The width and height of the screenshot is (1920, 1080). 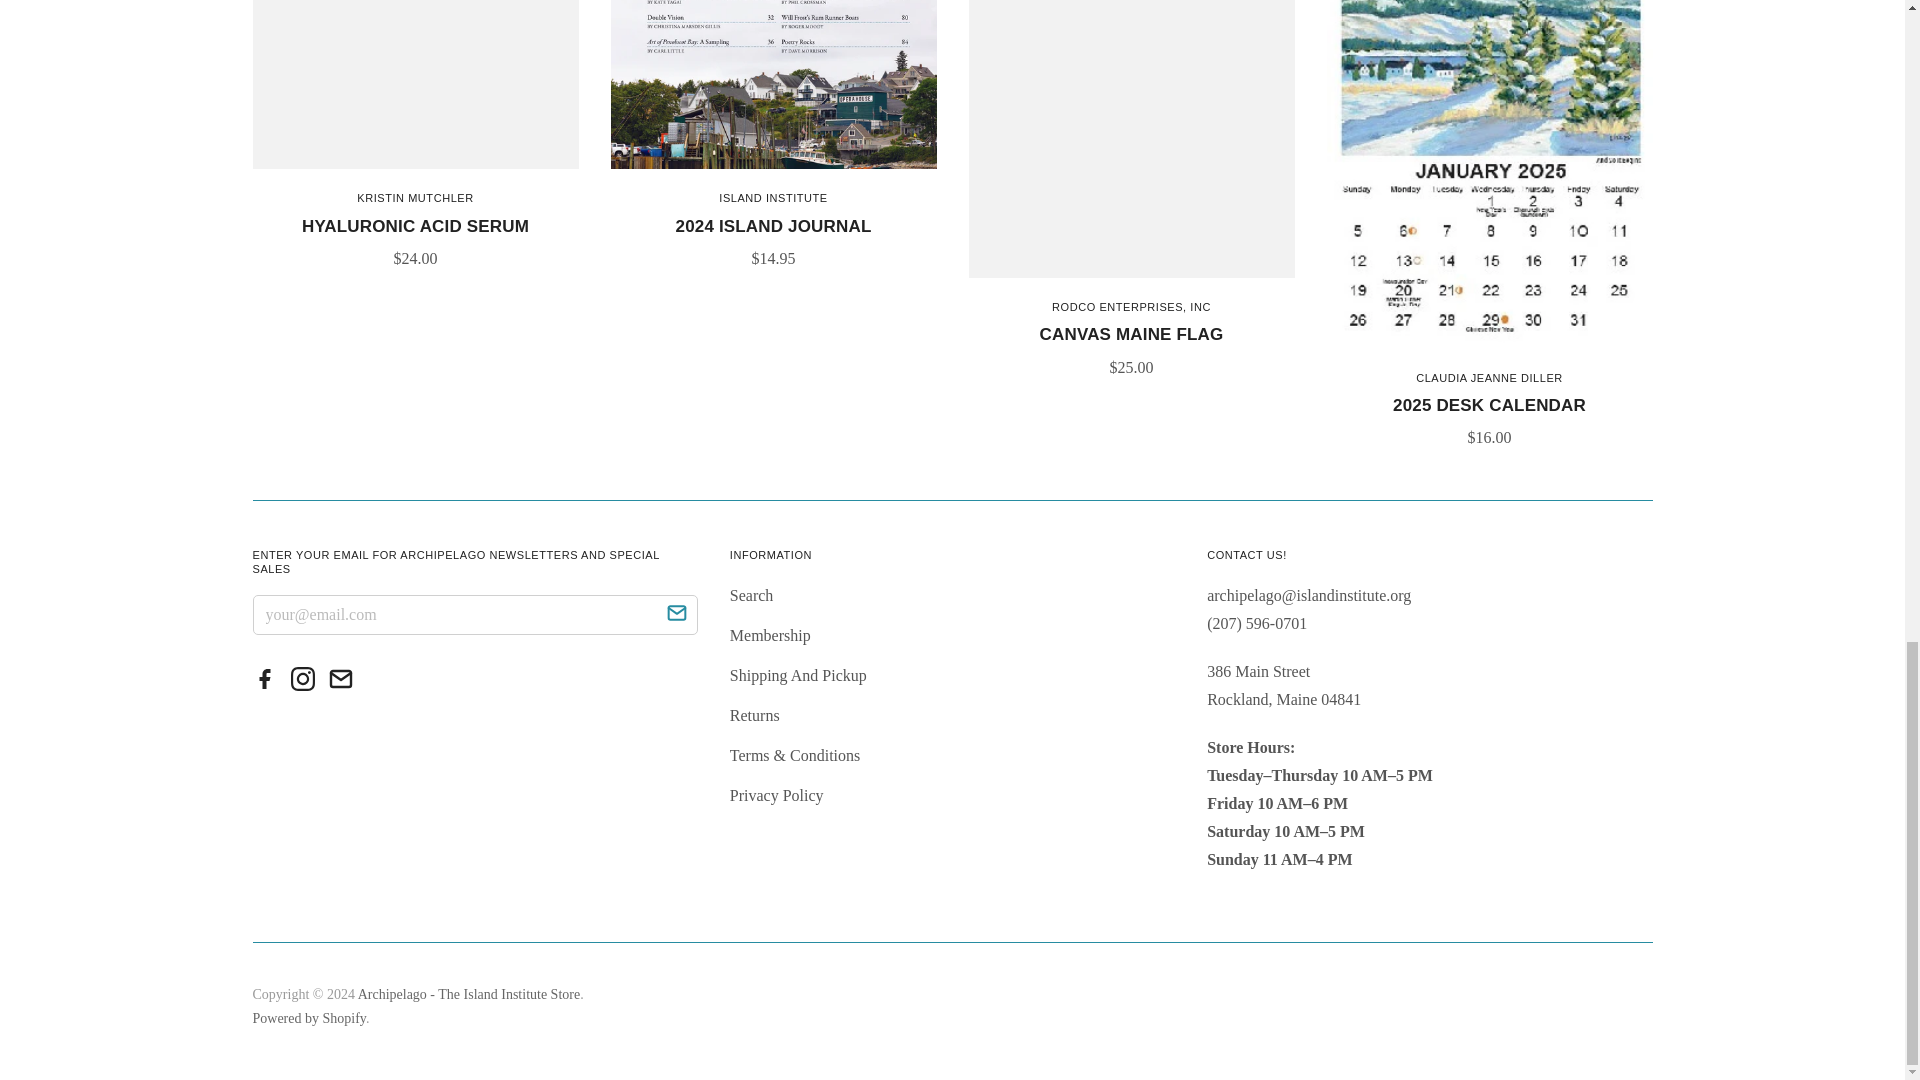 I want to click on Rodco Enterprises, Inc, so click(x=1132, y=307).